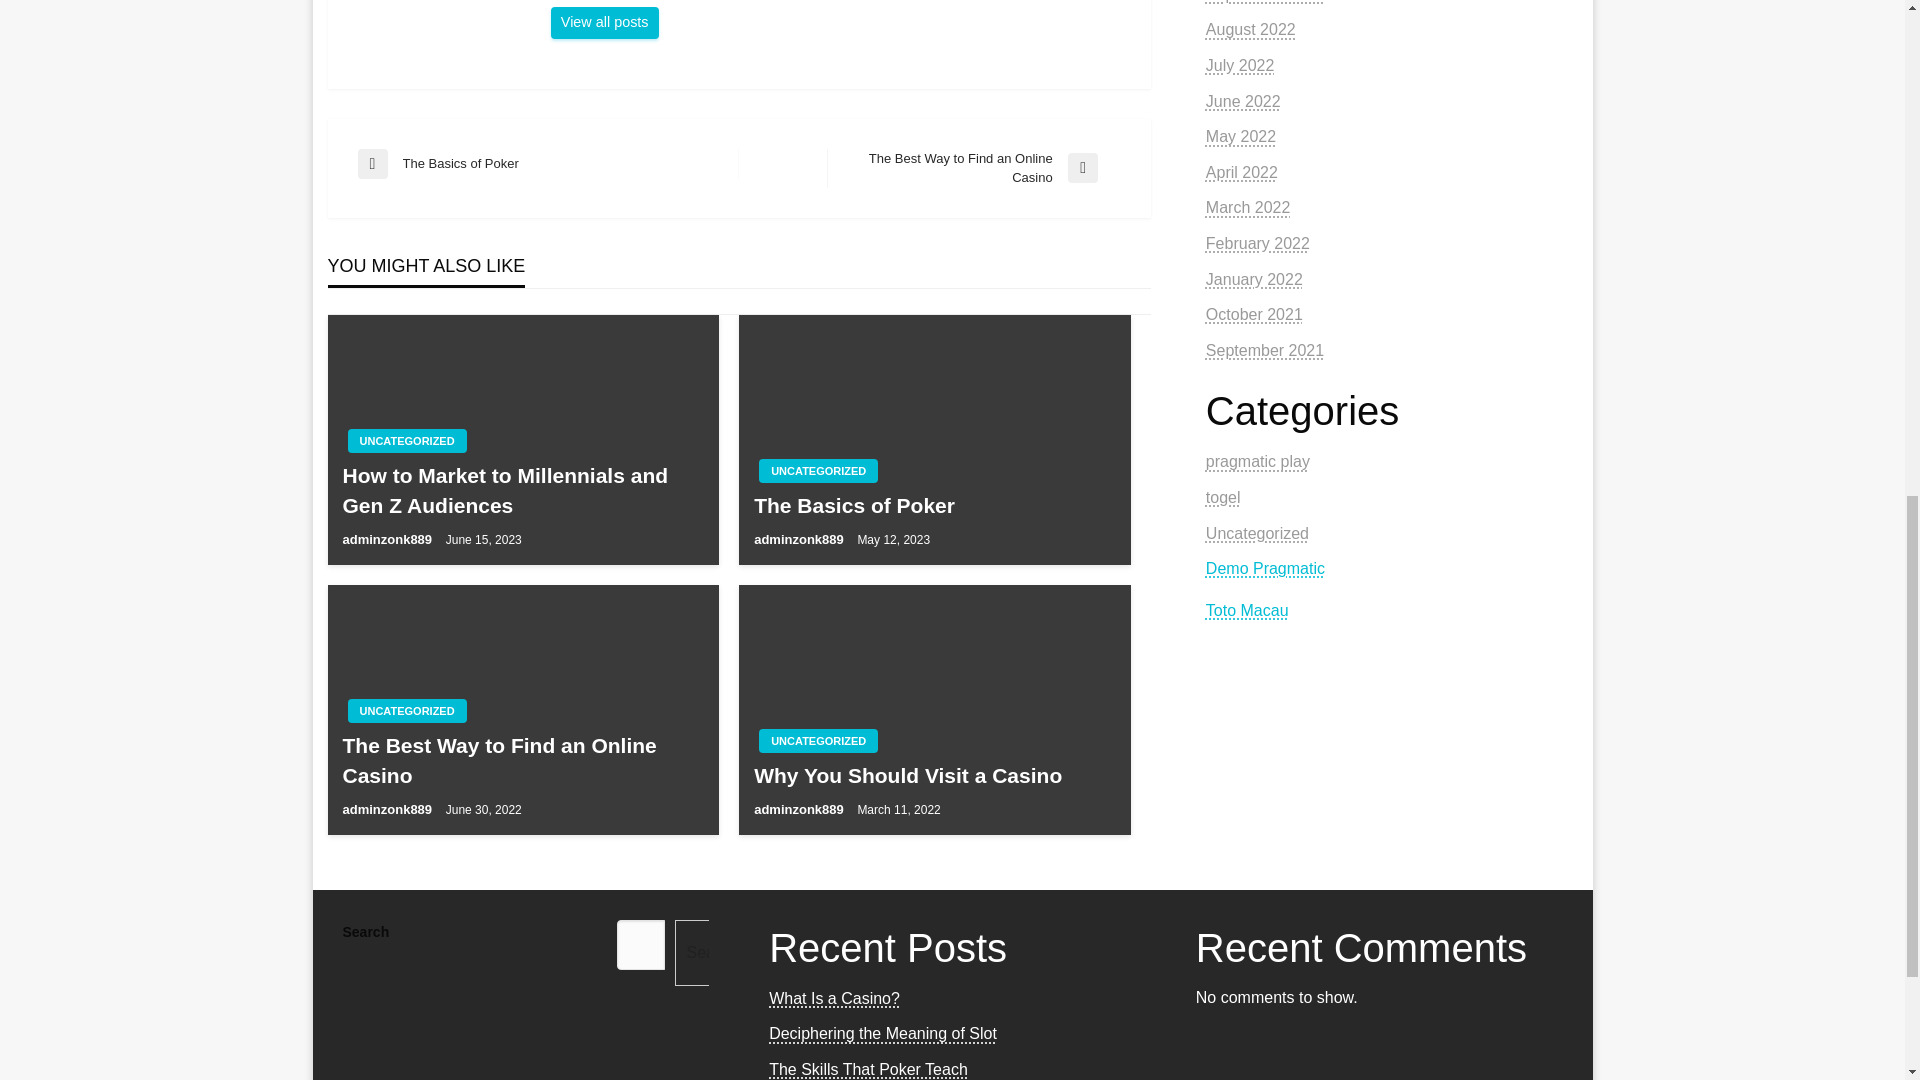  Describe the element at coordinates (934, 505) in the screenshot. I see `UNCATEGORIZED` at that location.